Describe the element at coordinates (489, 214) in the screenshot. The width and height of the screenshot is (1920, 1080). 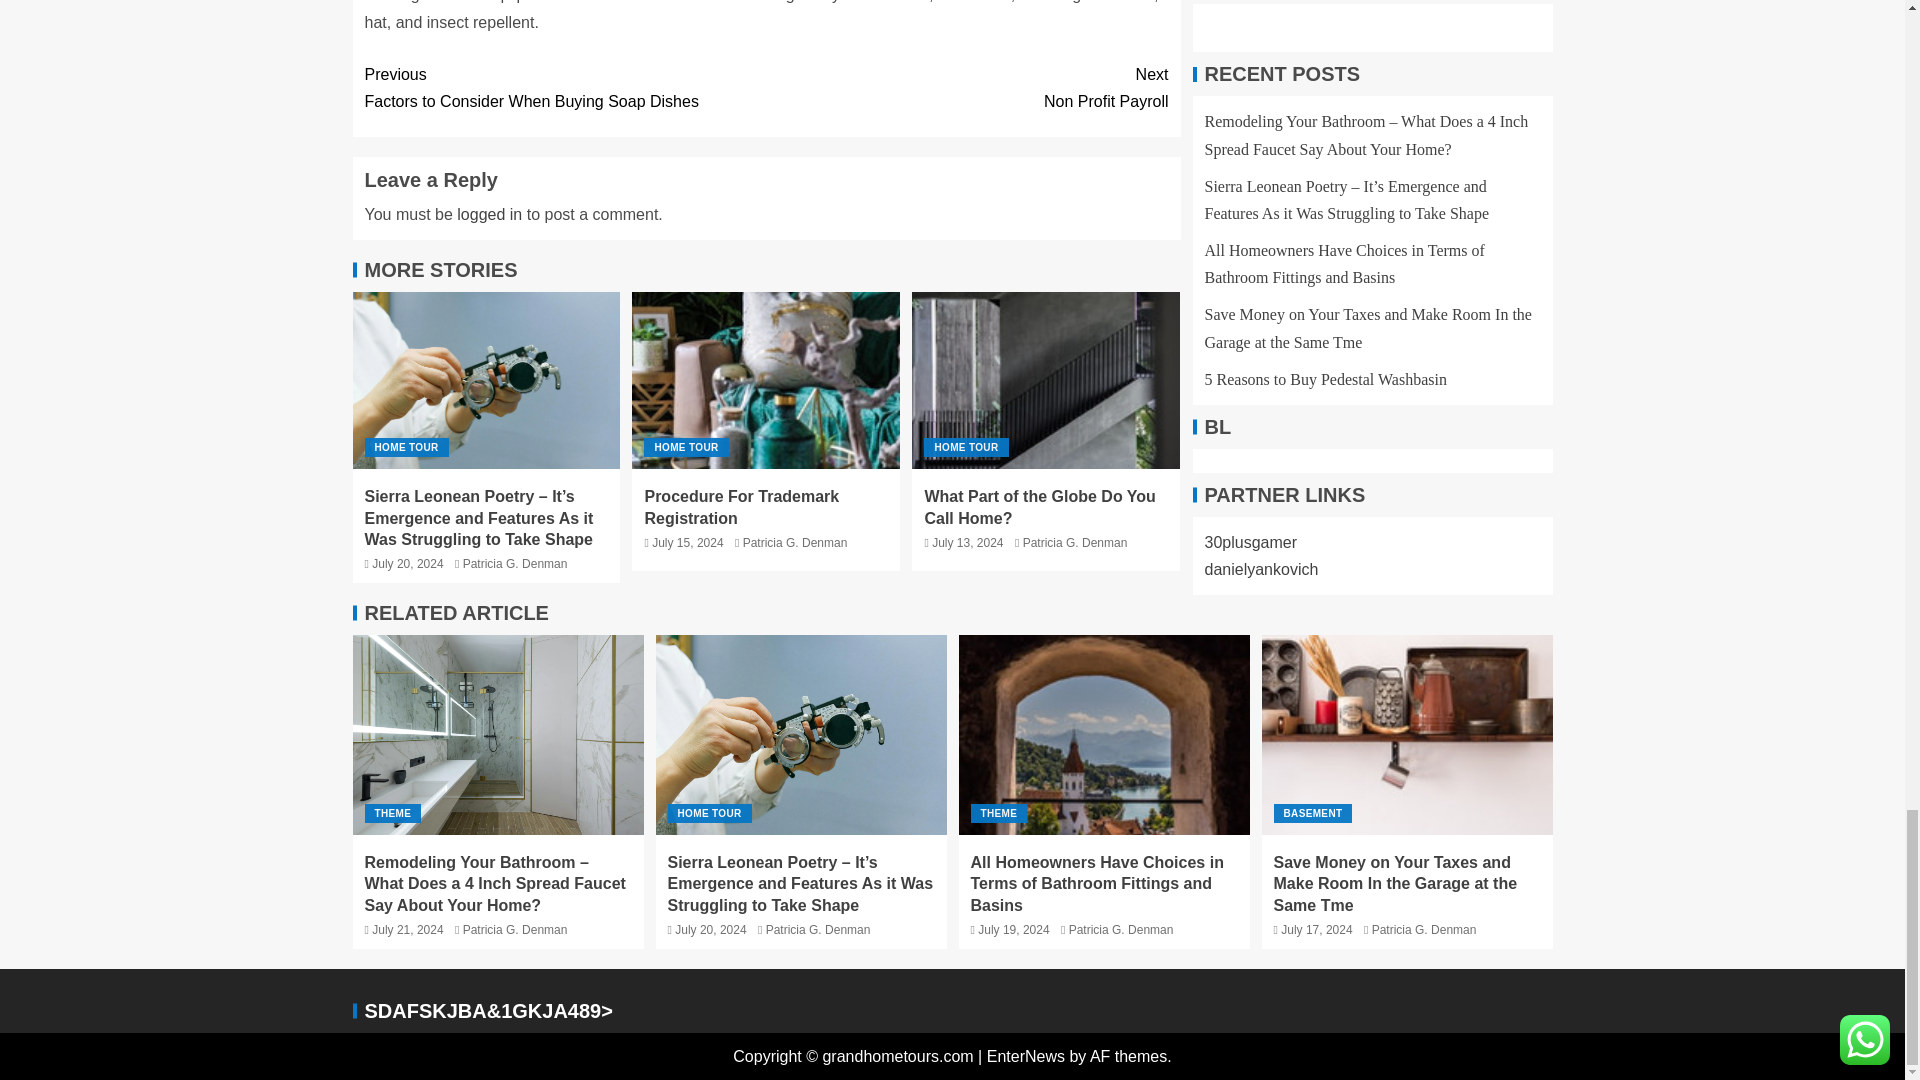
I see `Procedure For Trademark Registration` at that location.